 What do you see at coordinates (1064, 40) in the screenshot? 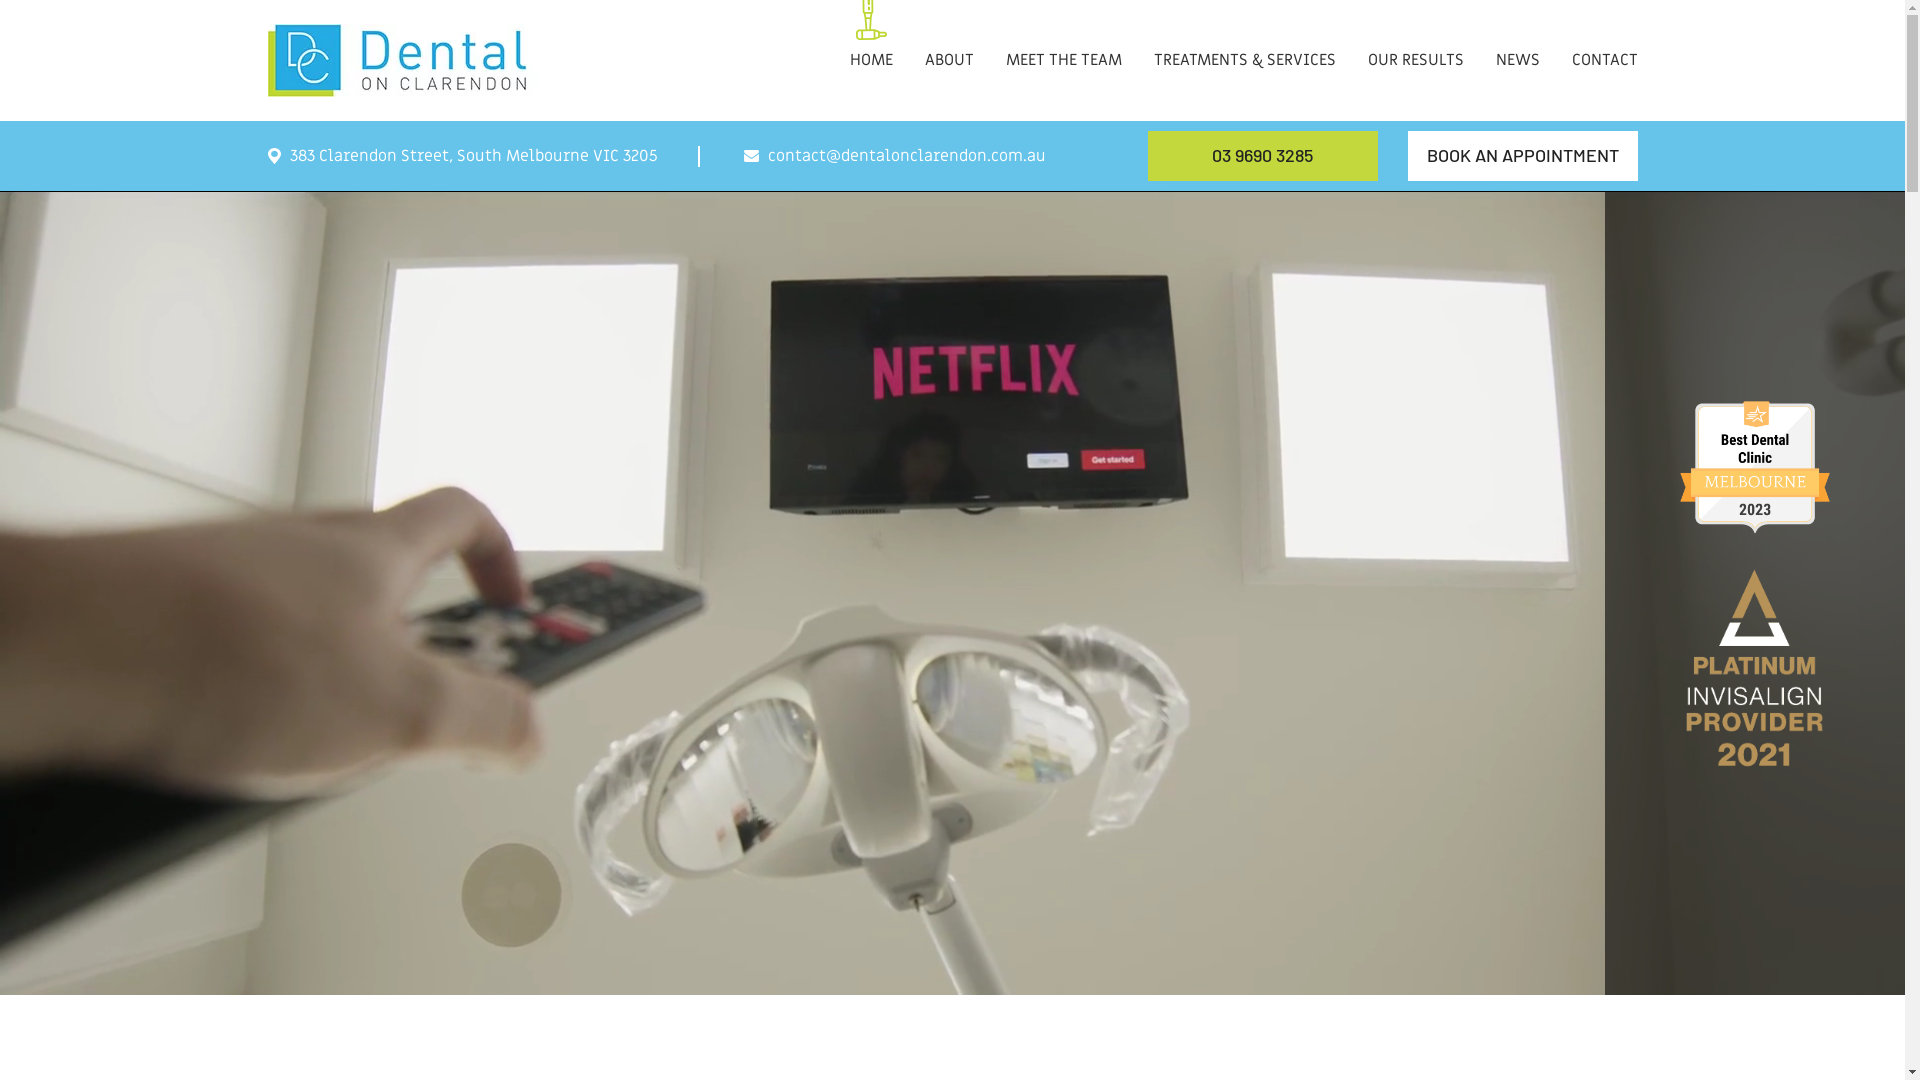
I see `MEET THE TEAM` at bounding box center [1064, 40].